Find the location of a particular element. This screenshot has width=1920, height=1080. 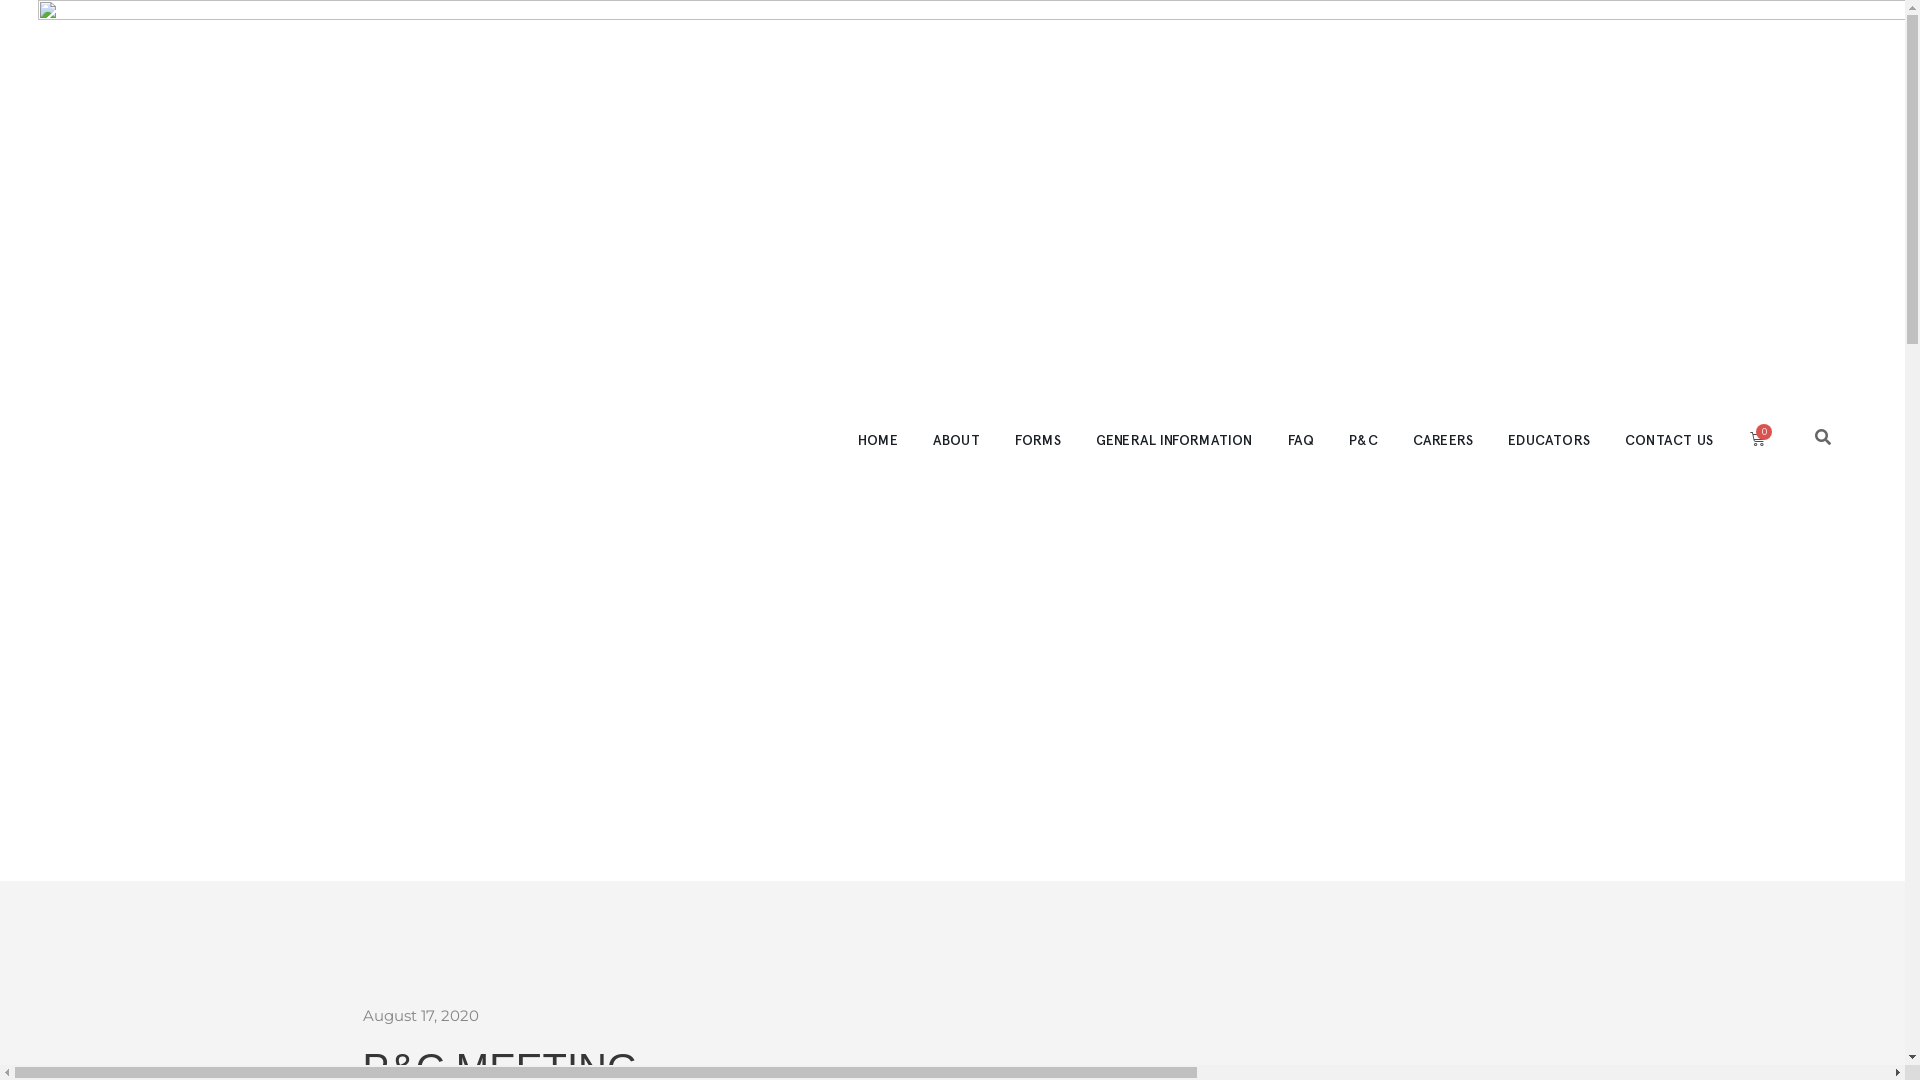

August 17, 2020 is located at coordinates (420, 1016).